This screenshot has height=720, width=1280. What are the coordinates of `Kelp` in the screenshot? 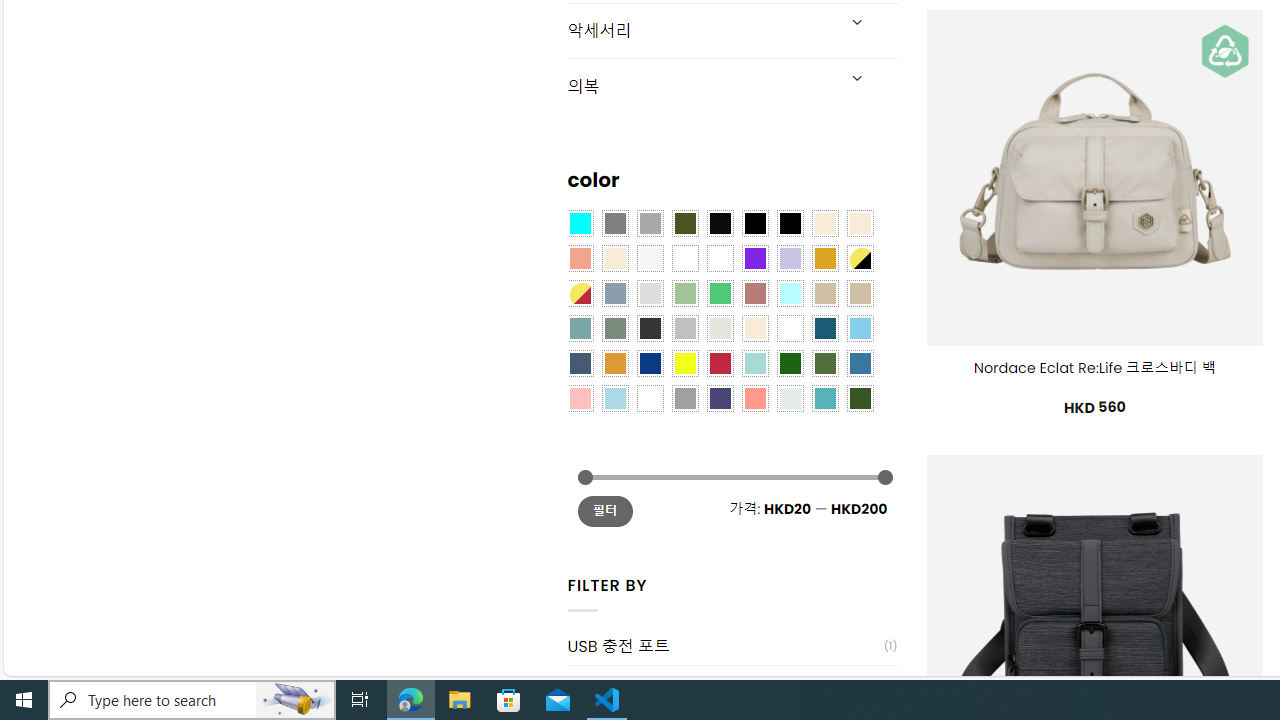 It's located at (720, 257).